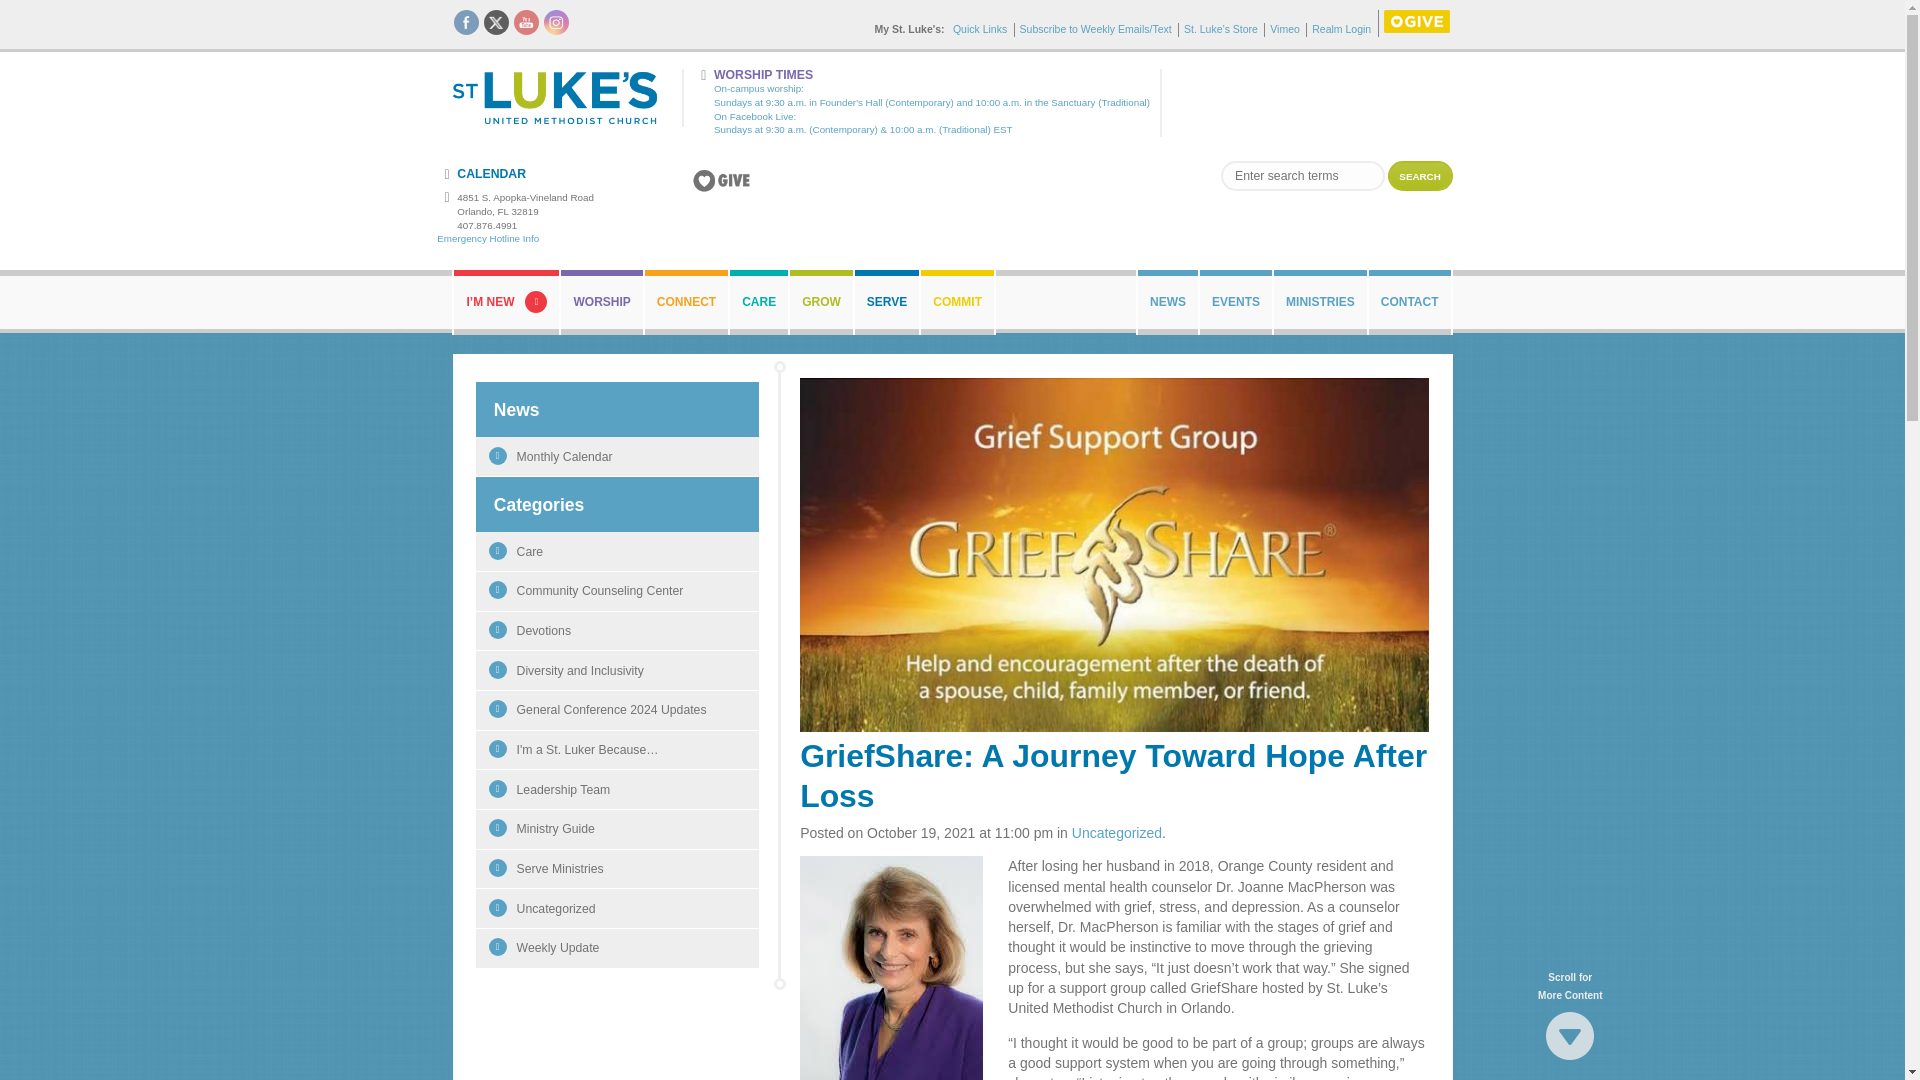 The width and height of the screenshot is (1920, 1080). What do you see at coordinates (496, 22) in the screenshot?
I see `Twitter` at bounding box center [496, 22].